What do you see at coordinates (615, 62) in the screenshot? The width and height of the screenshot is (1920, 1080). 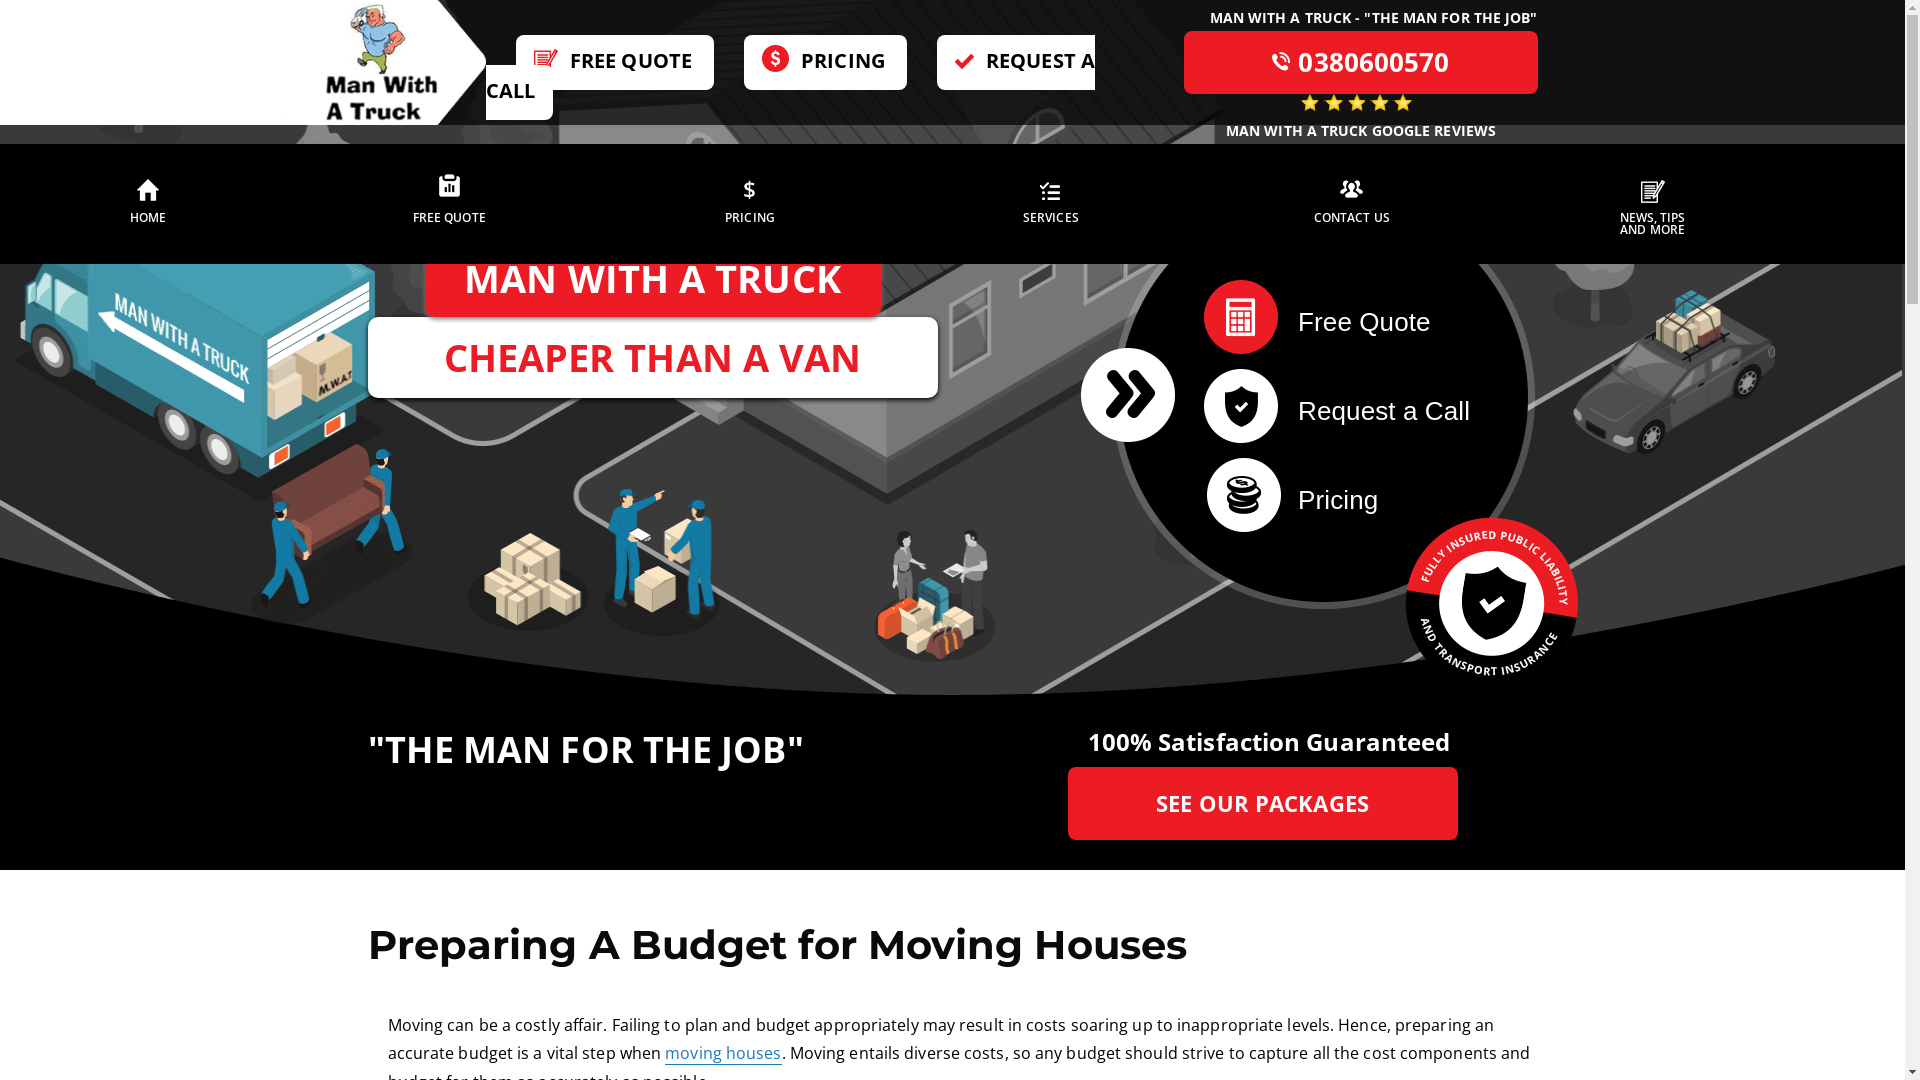 I see `FREE QUOTE` at bounding box center [615, 62].